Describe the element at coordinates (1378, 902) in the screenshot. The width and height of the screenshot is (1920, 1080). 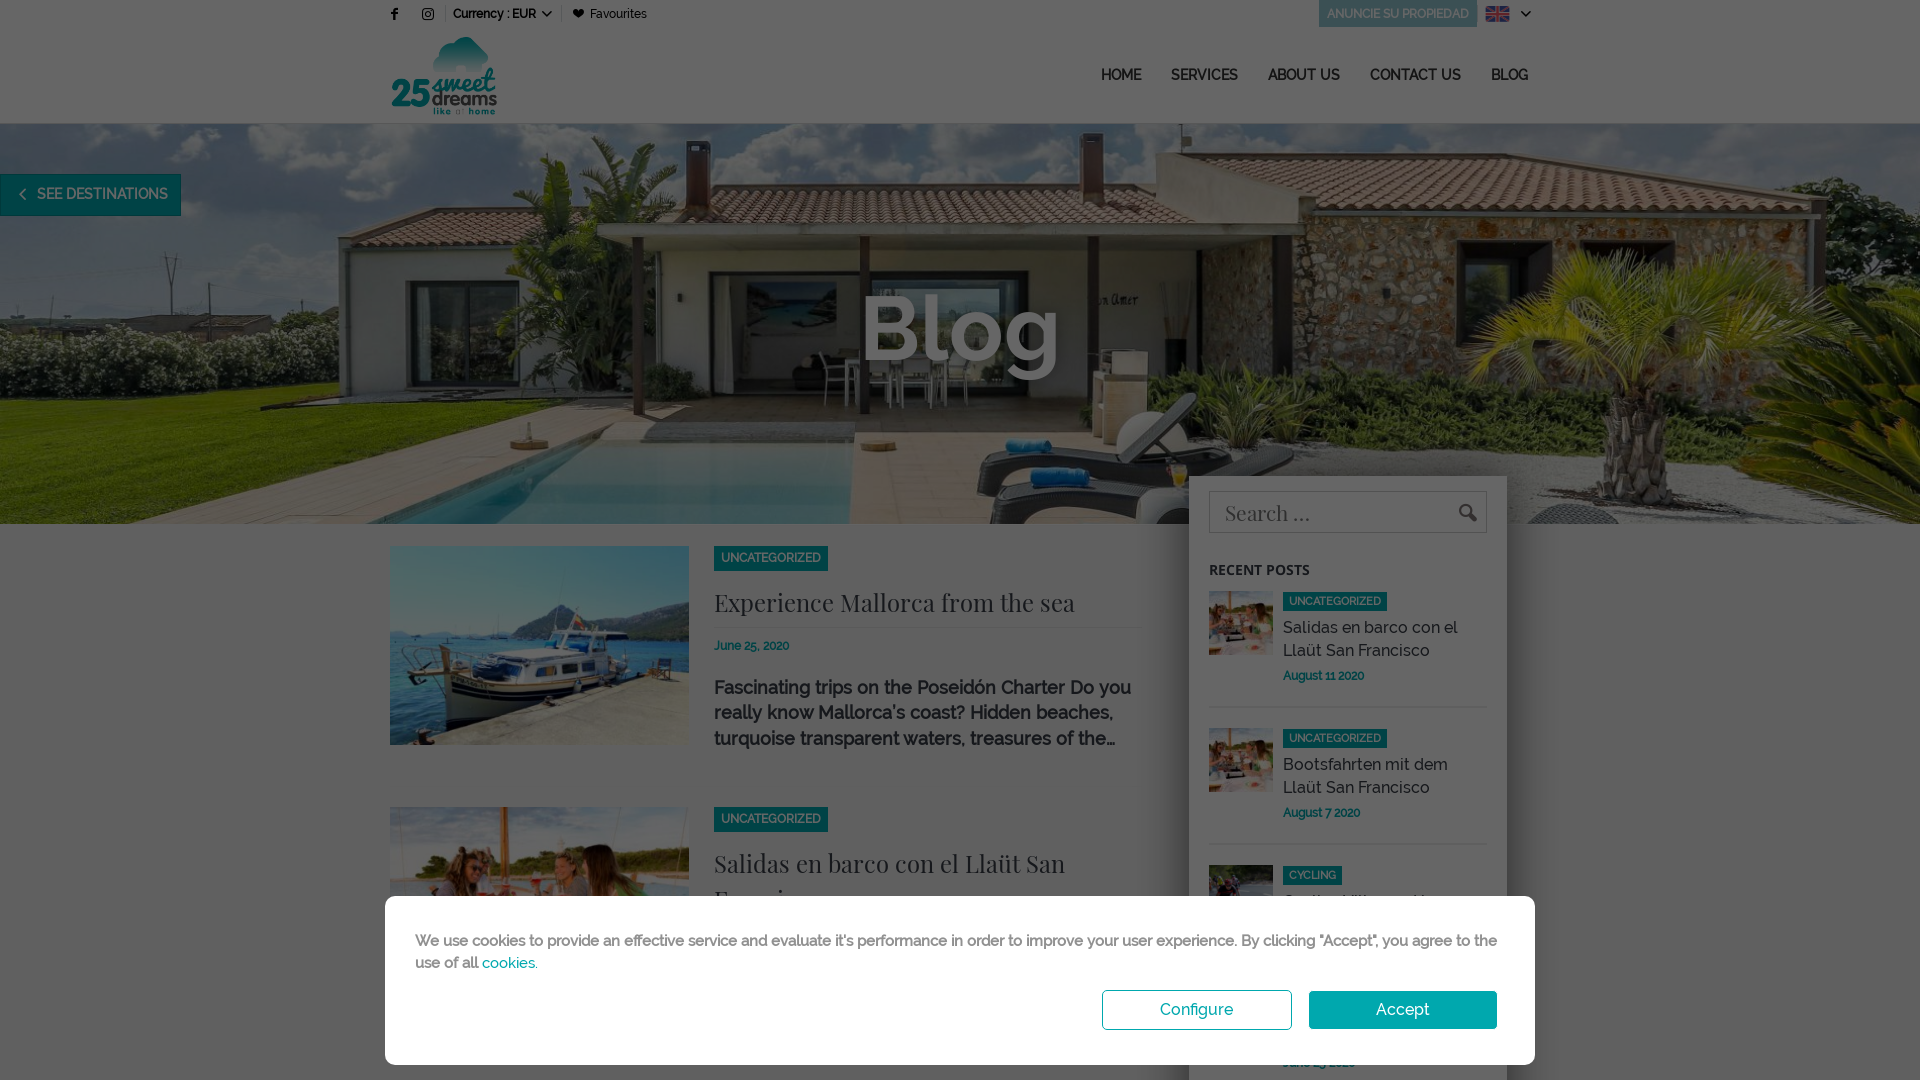
I see `Cycling Villas and homes` at that location.